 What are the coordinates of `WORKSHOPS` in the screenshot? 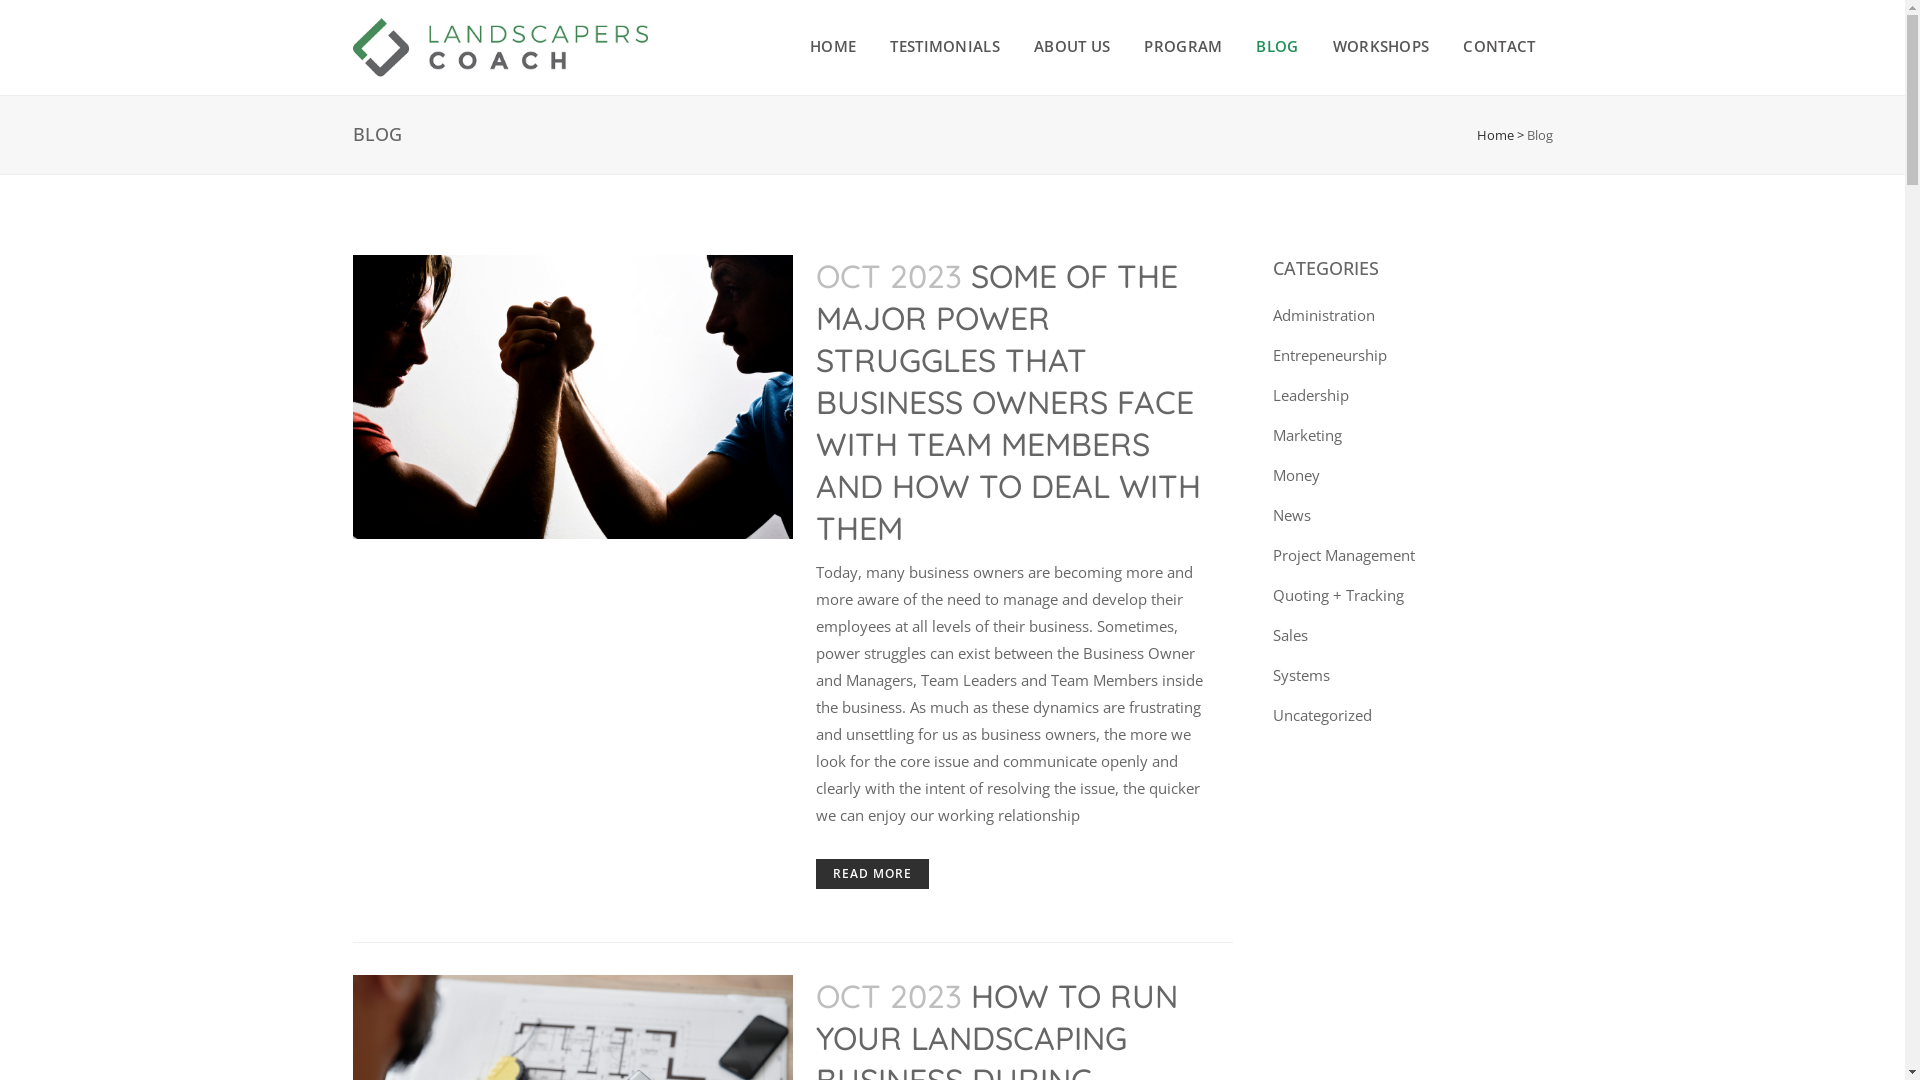 It's located at (1382, 46).